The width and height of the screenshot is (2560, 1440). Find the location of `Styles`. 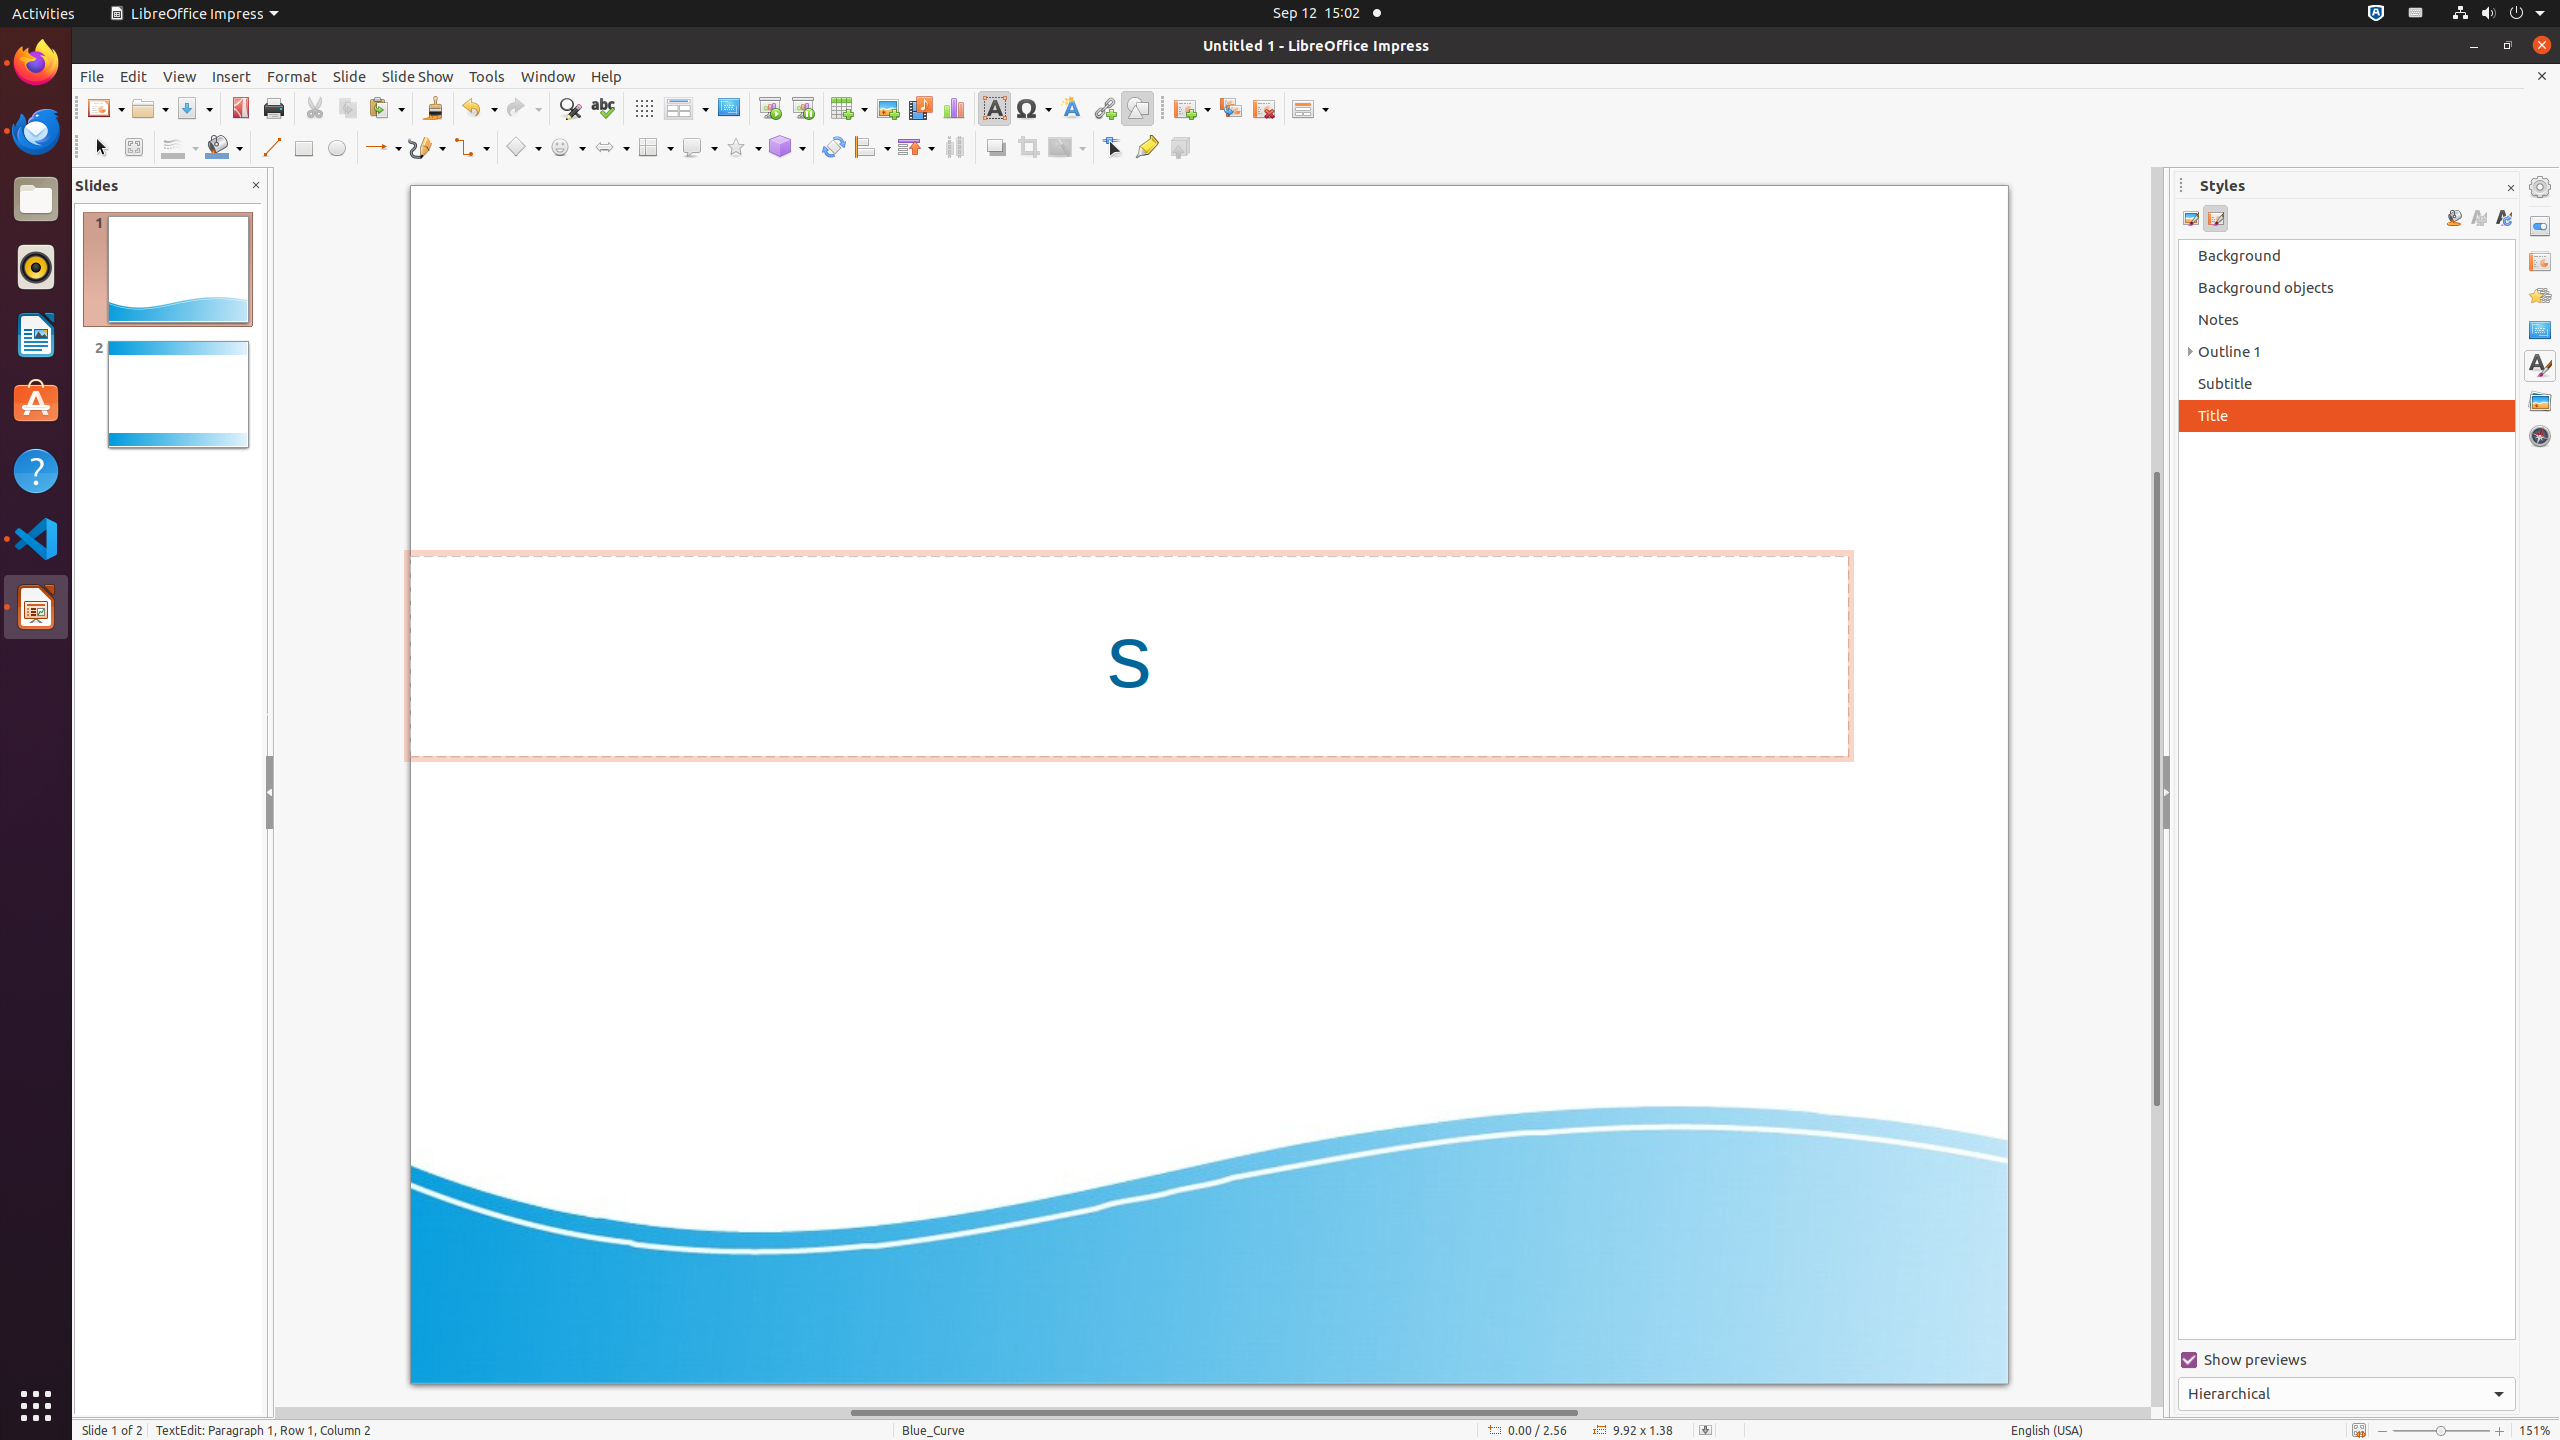

Styles is located at coordinates (2540, 366).